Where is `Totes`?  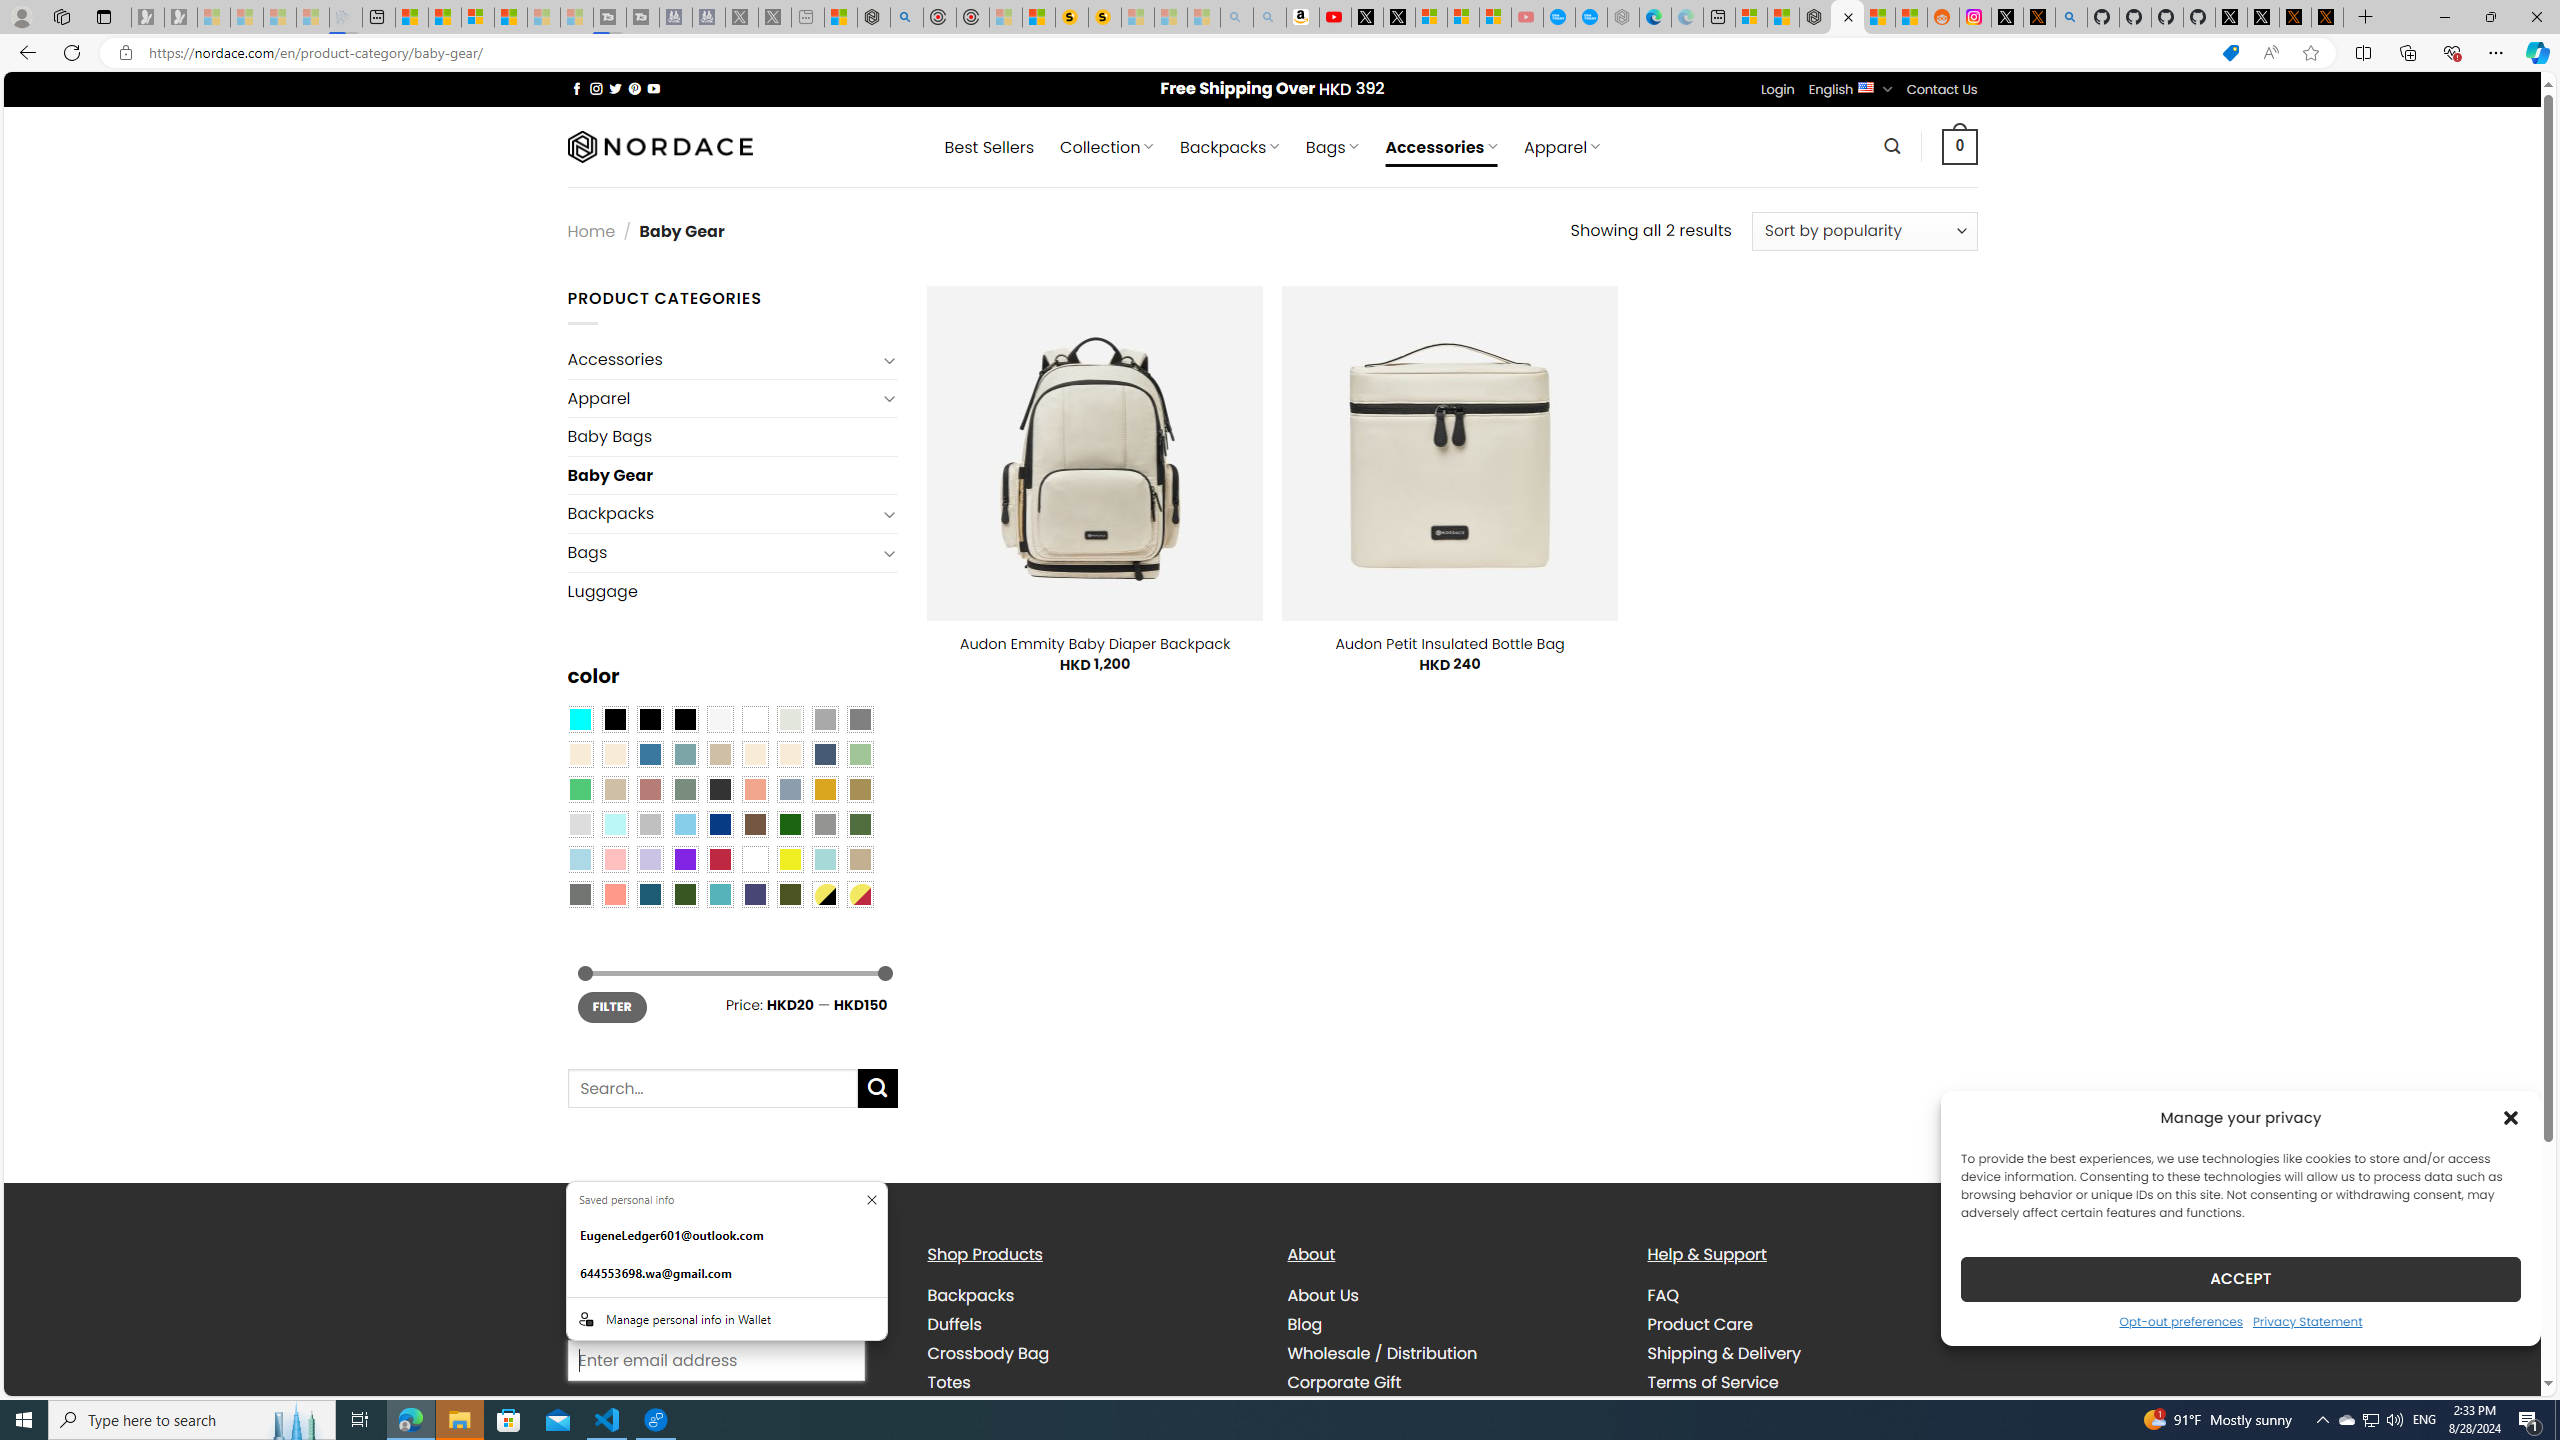
Totes is located at coordinates (1091, 1382).